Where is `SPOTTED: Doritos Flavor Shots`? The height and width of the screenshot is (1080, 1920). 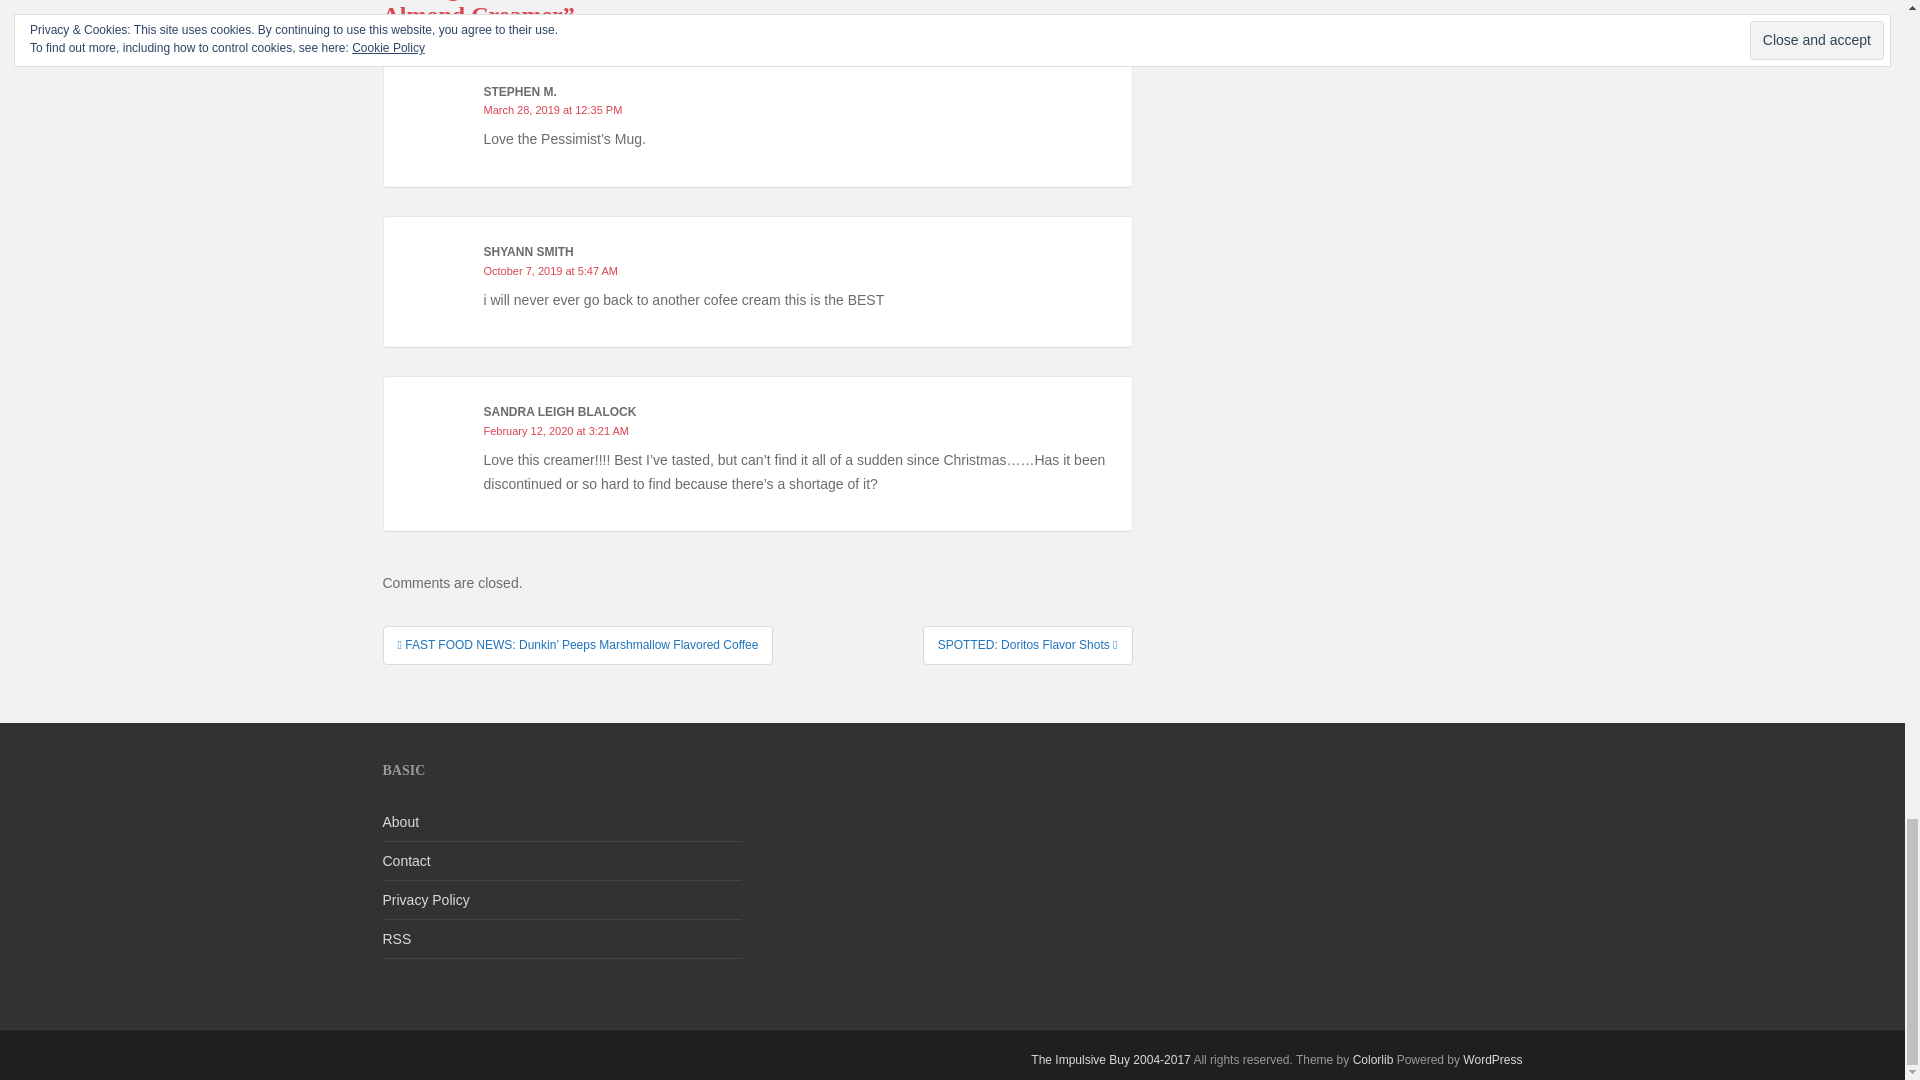 SPOTTED: Doritos Flavor Shots is located at coordinates (1028, 645).